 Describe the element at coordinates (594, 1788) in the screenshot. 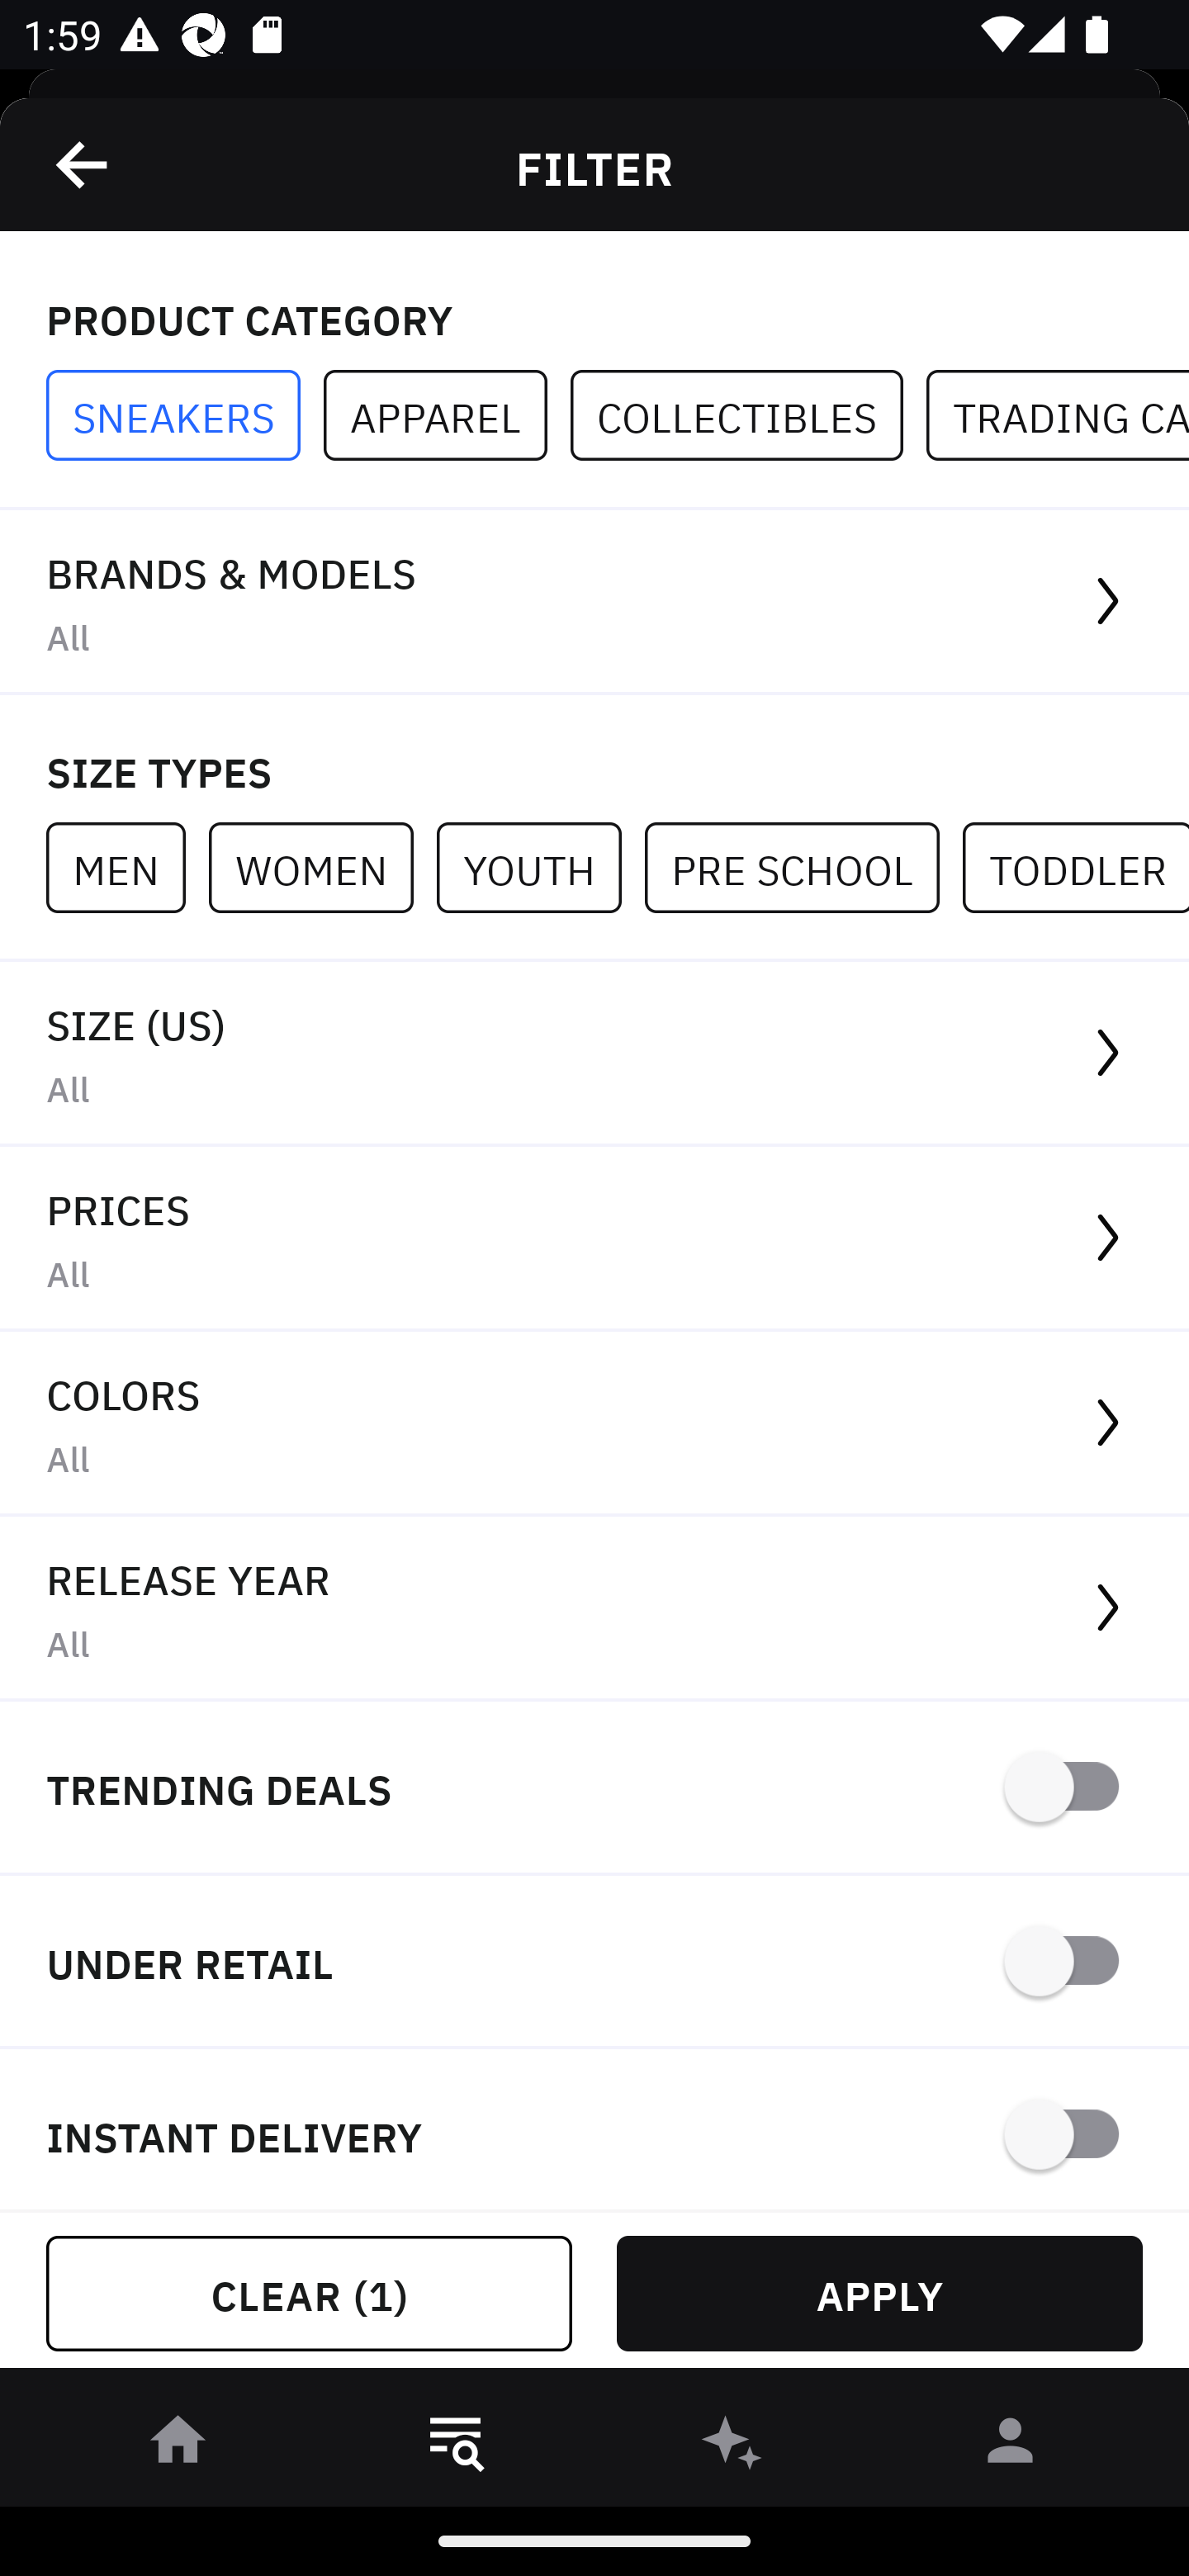

I see `TRENDING DEALS` at that location.